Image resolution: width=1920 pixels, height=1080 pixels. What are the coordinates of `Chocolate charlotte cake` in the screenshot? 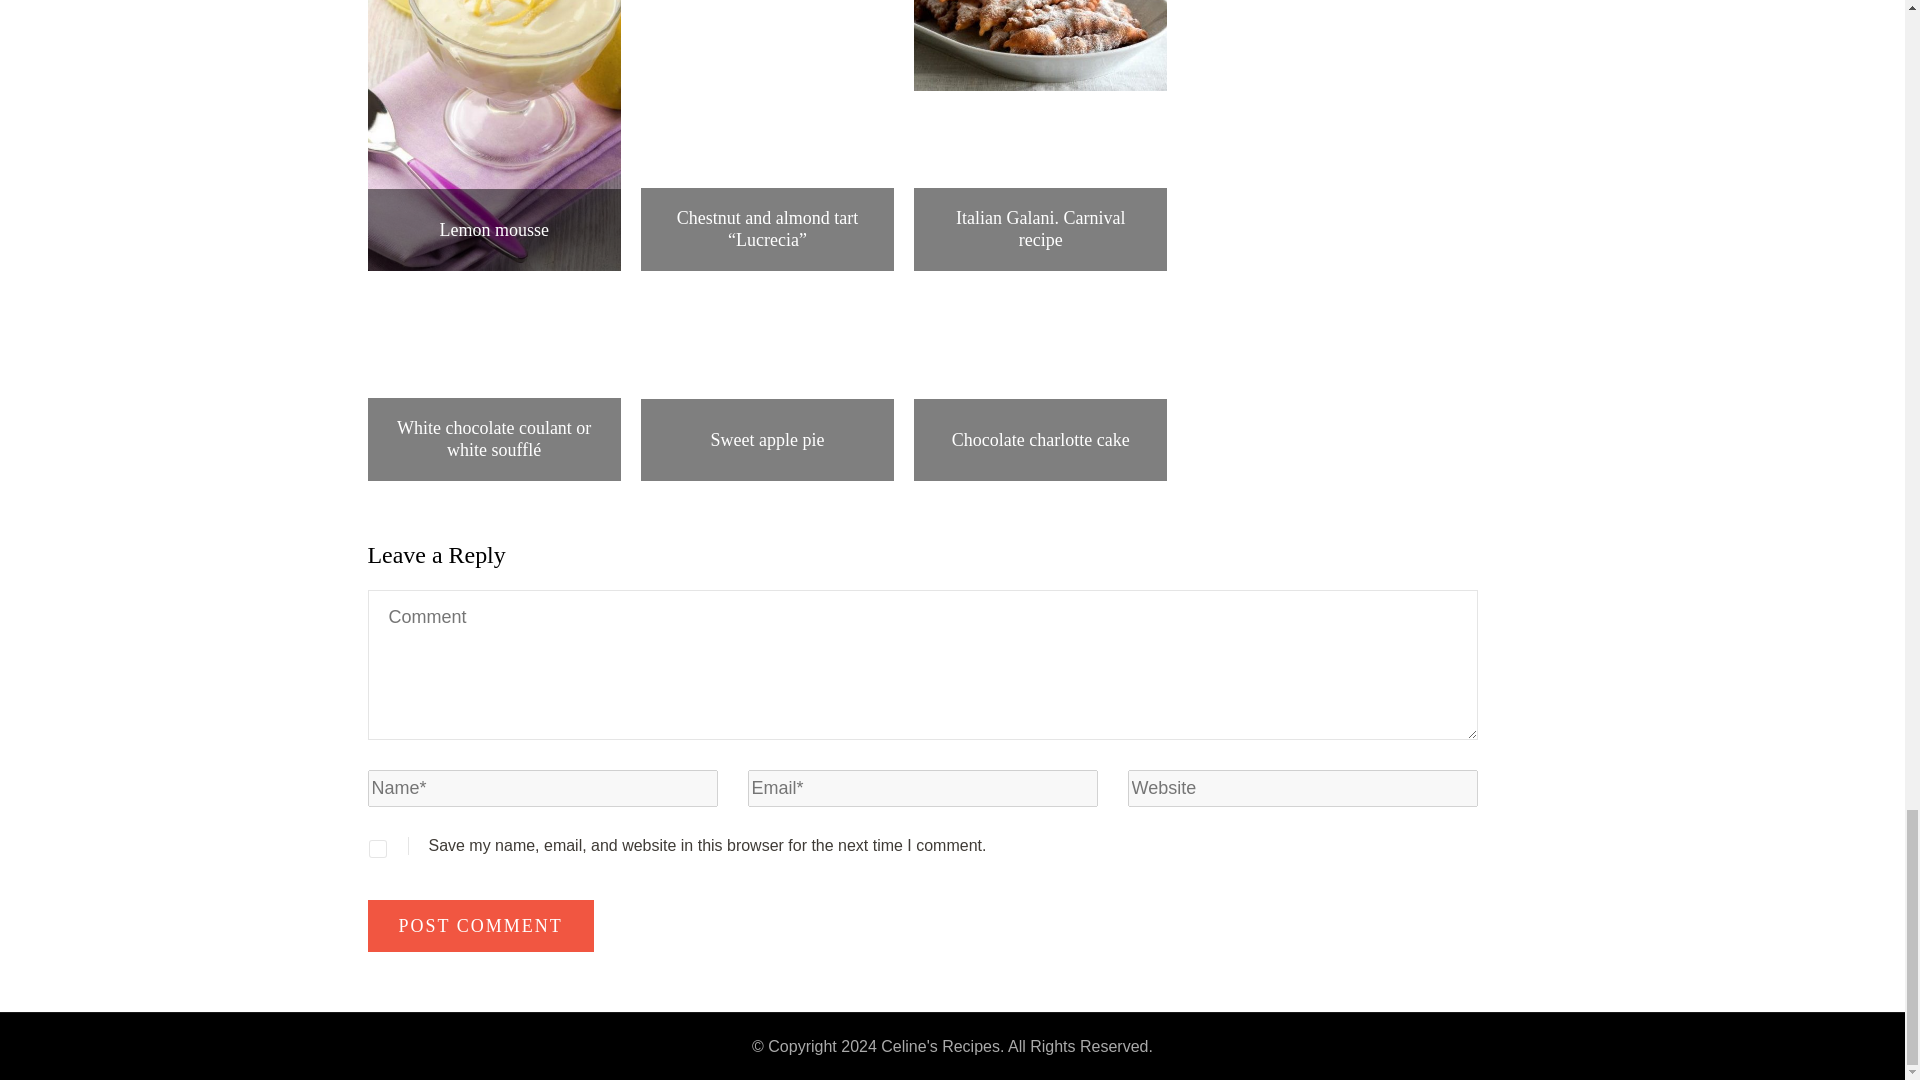 It's located at (1040, 440).